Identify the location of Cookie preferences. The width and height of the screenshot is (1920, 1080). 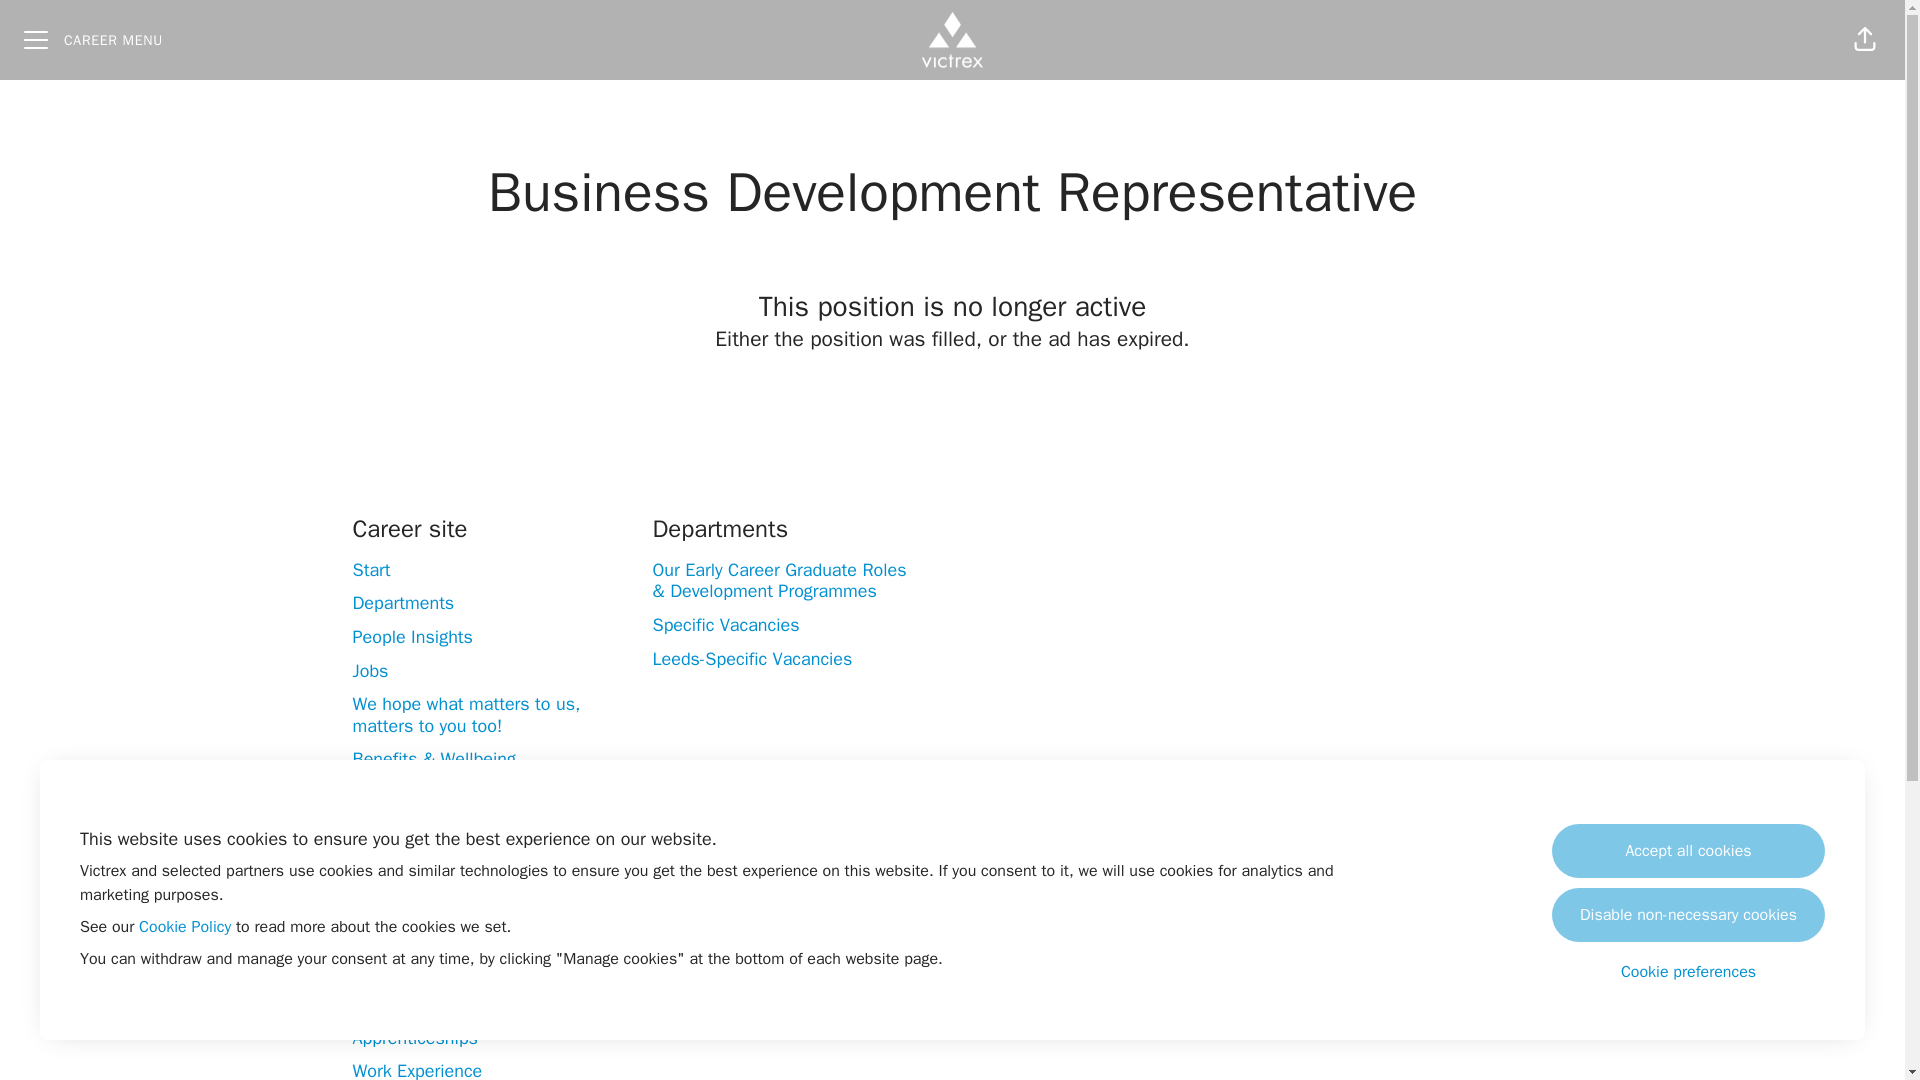
(1688, 972).